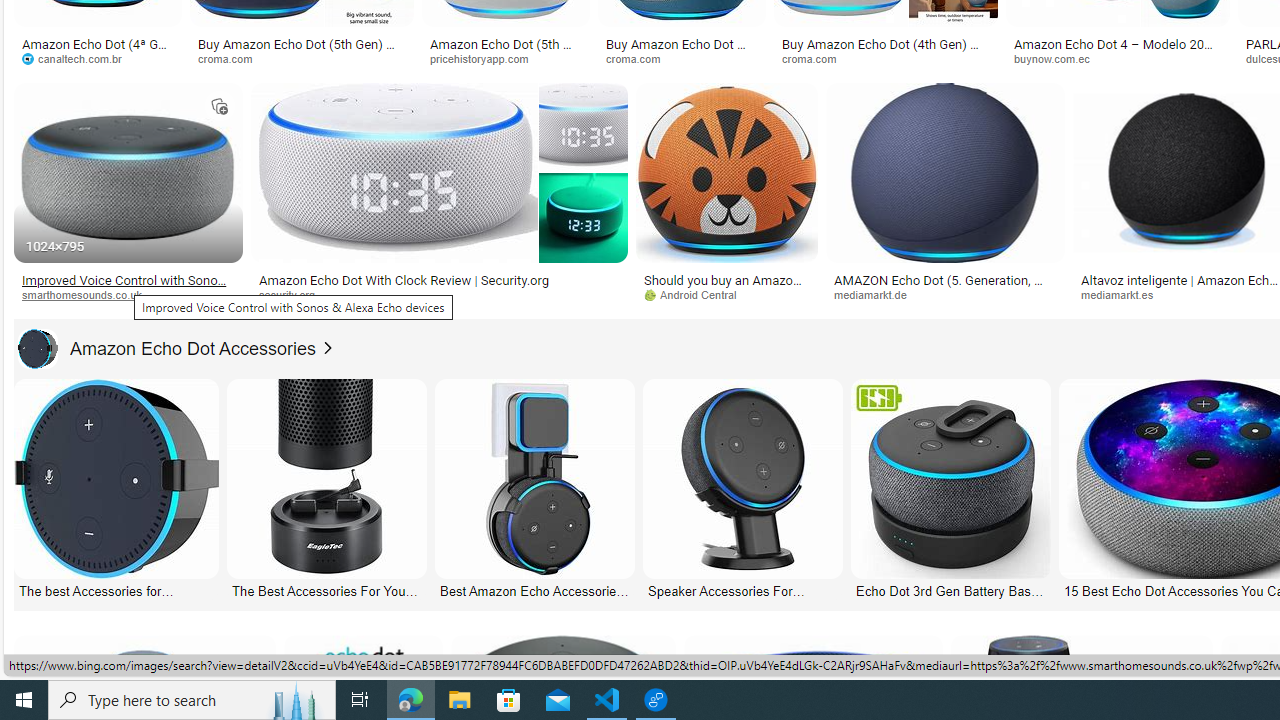 The height and width of the screenshot is (720, 1280). I want to click on Amazon Echo Dot With Clock Review | Security.org, so click(438, 279).